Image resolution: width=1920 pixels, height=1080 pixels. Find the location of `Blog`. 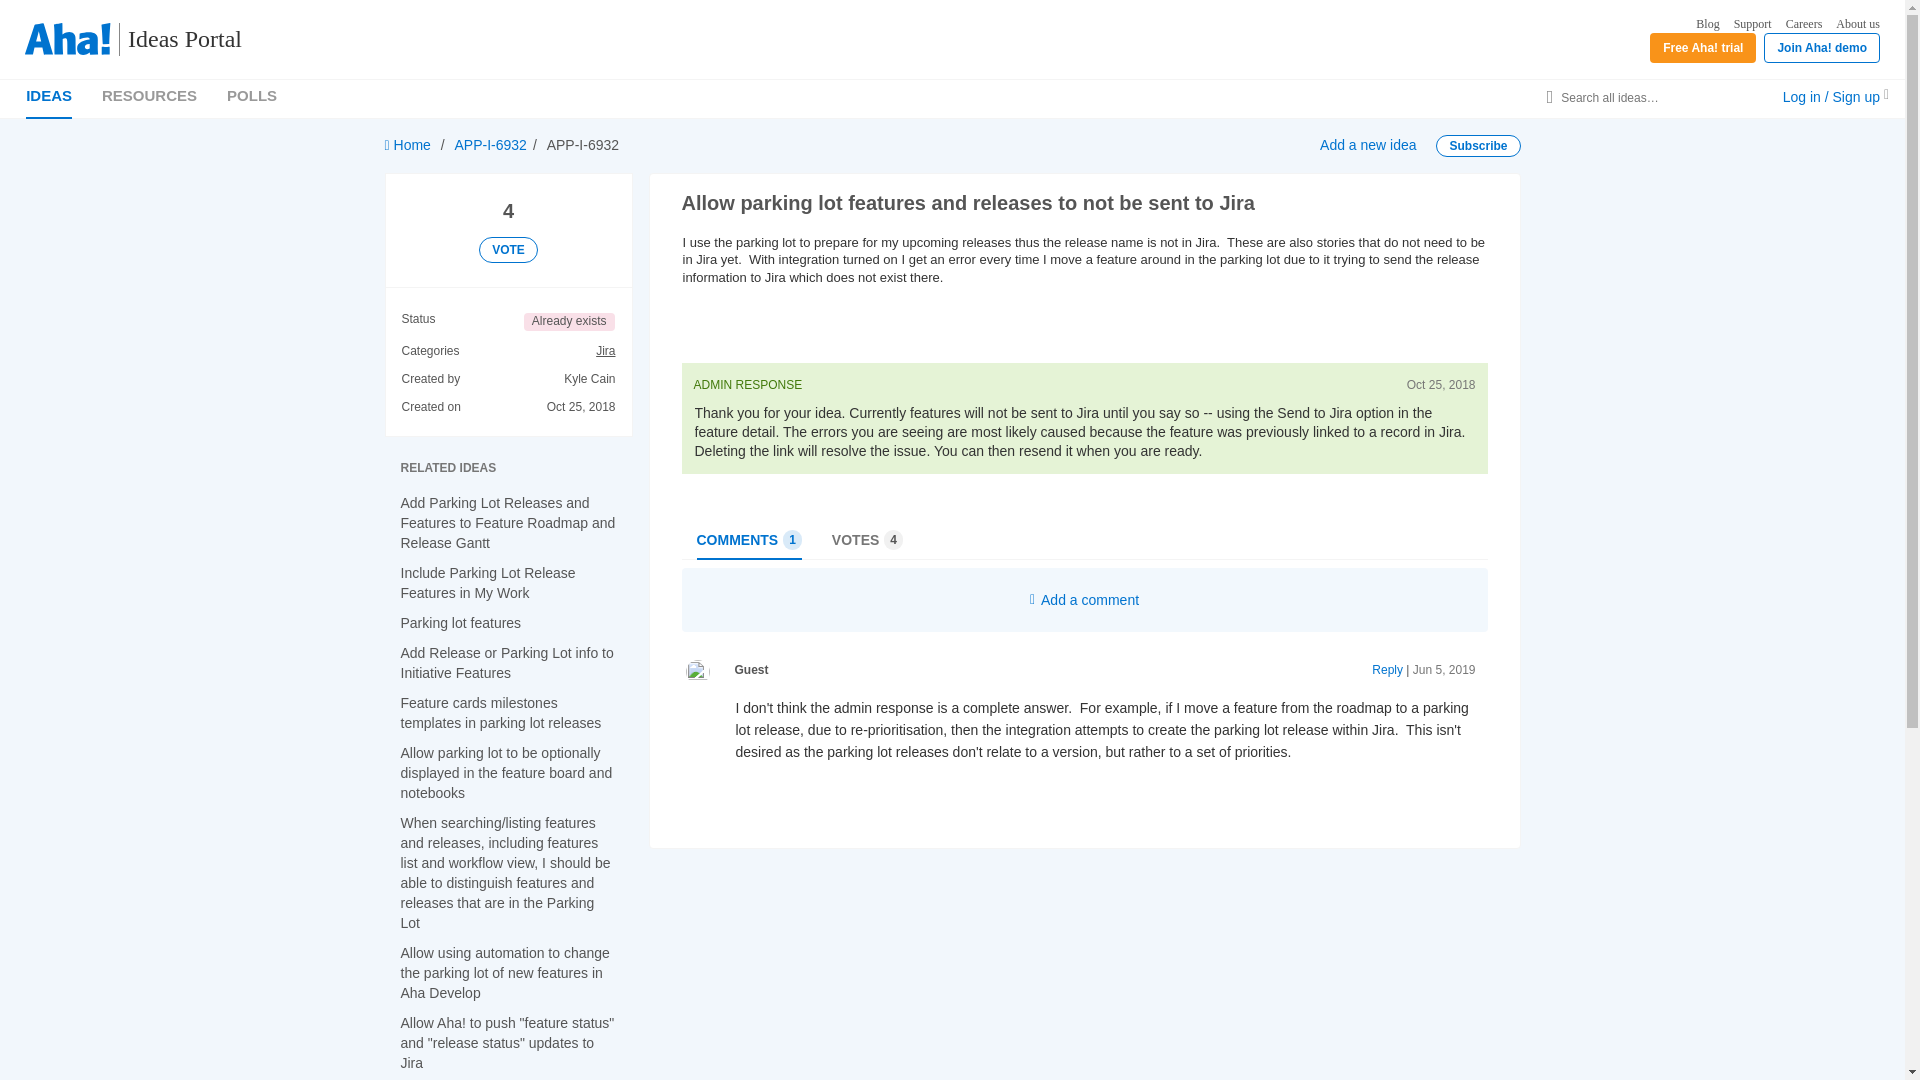

Blog is located at coordinates (1706, 24).